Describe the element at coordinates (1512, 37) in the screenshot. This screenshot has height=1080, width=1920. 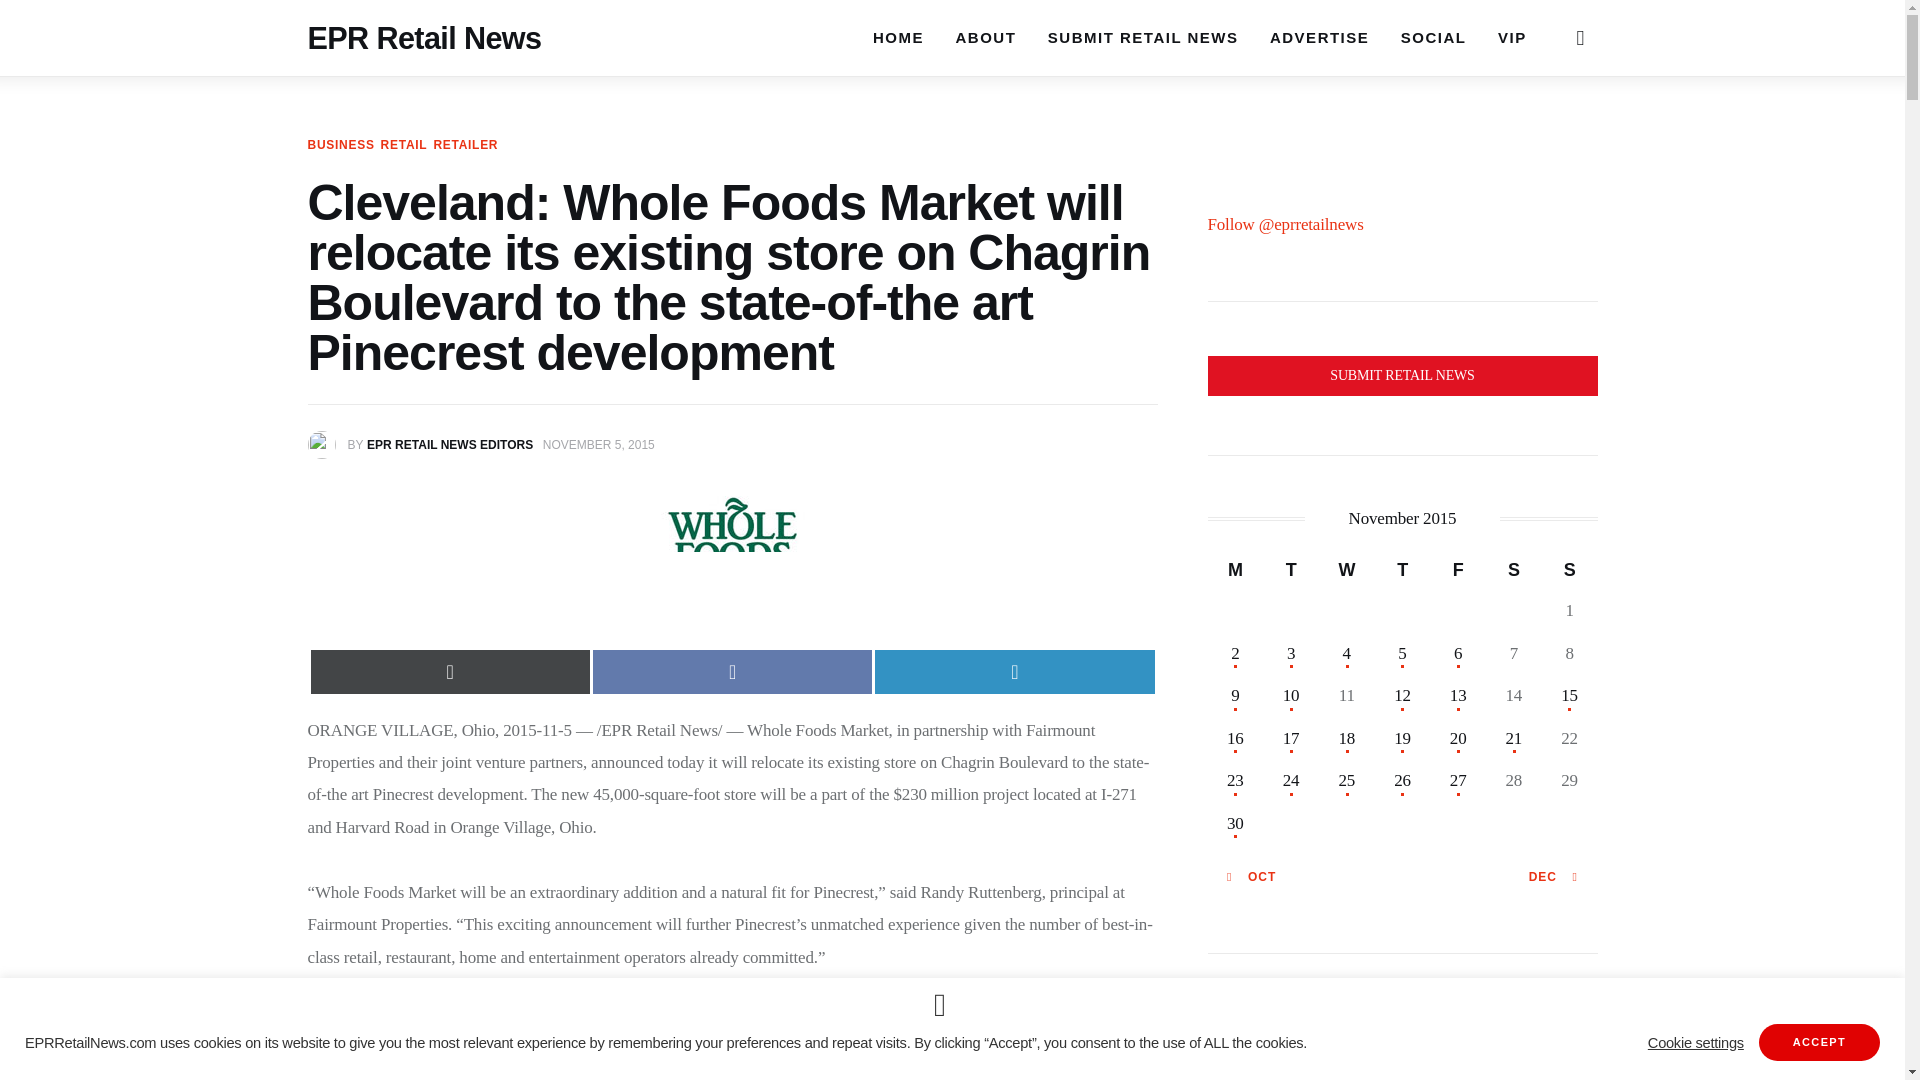
I see `VIP` at that location.